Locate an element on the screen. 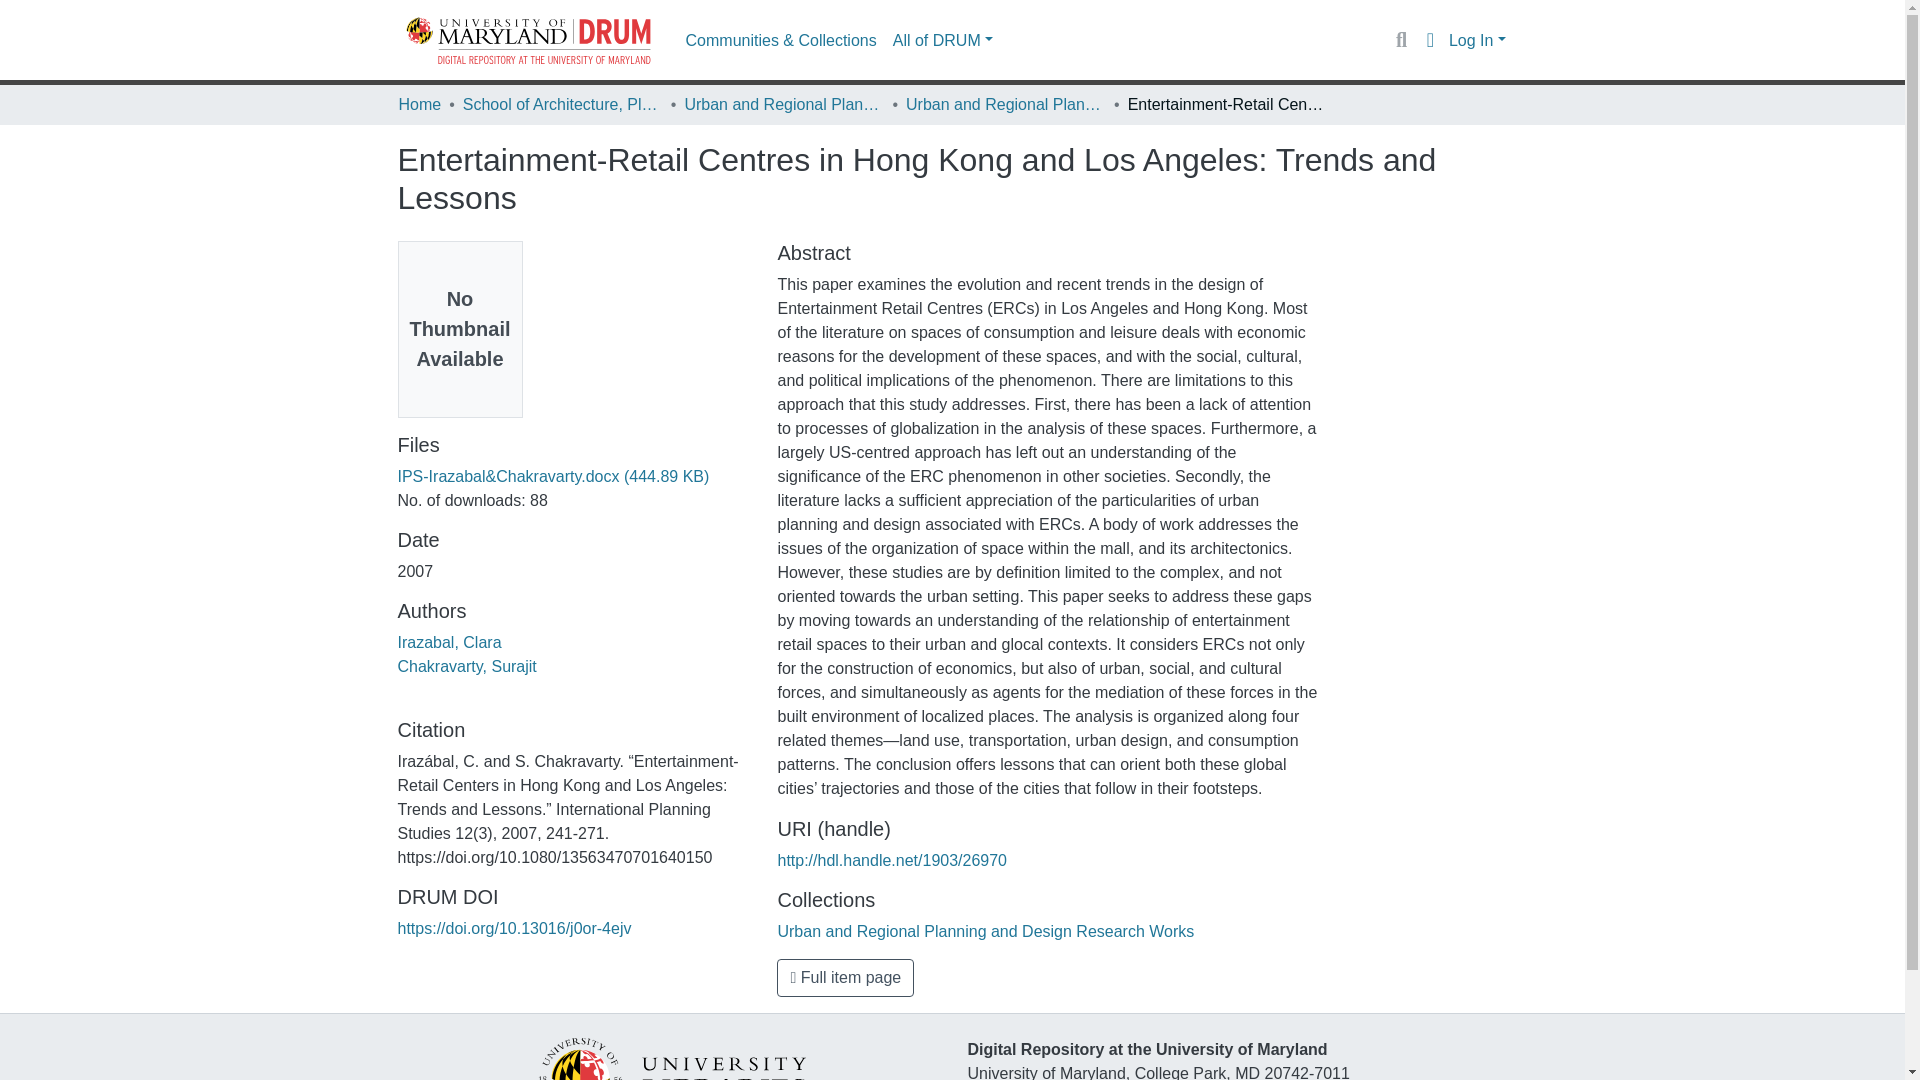  Log In is located at coordinates (1477, 40).